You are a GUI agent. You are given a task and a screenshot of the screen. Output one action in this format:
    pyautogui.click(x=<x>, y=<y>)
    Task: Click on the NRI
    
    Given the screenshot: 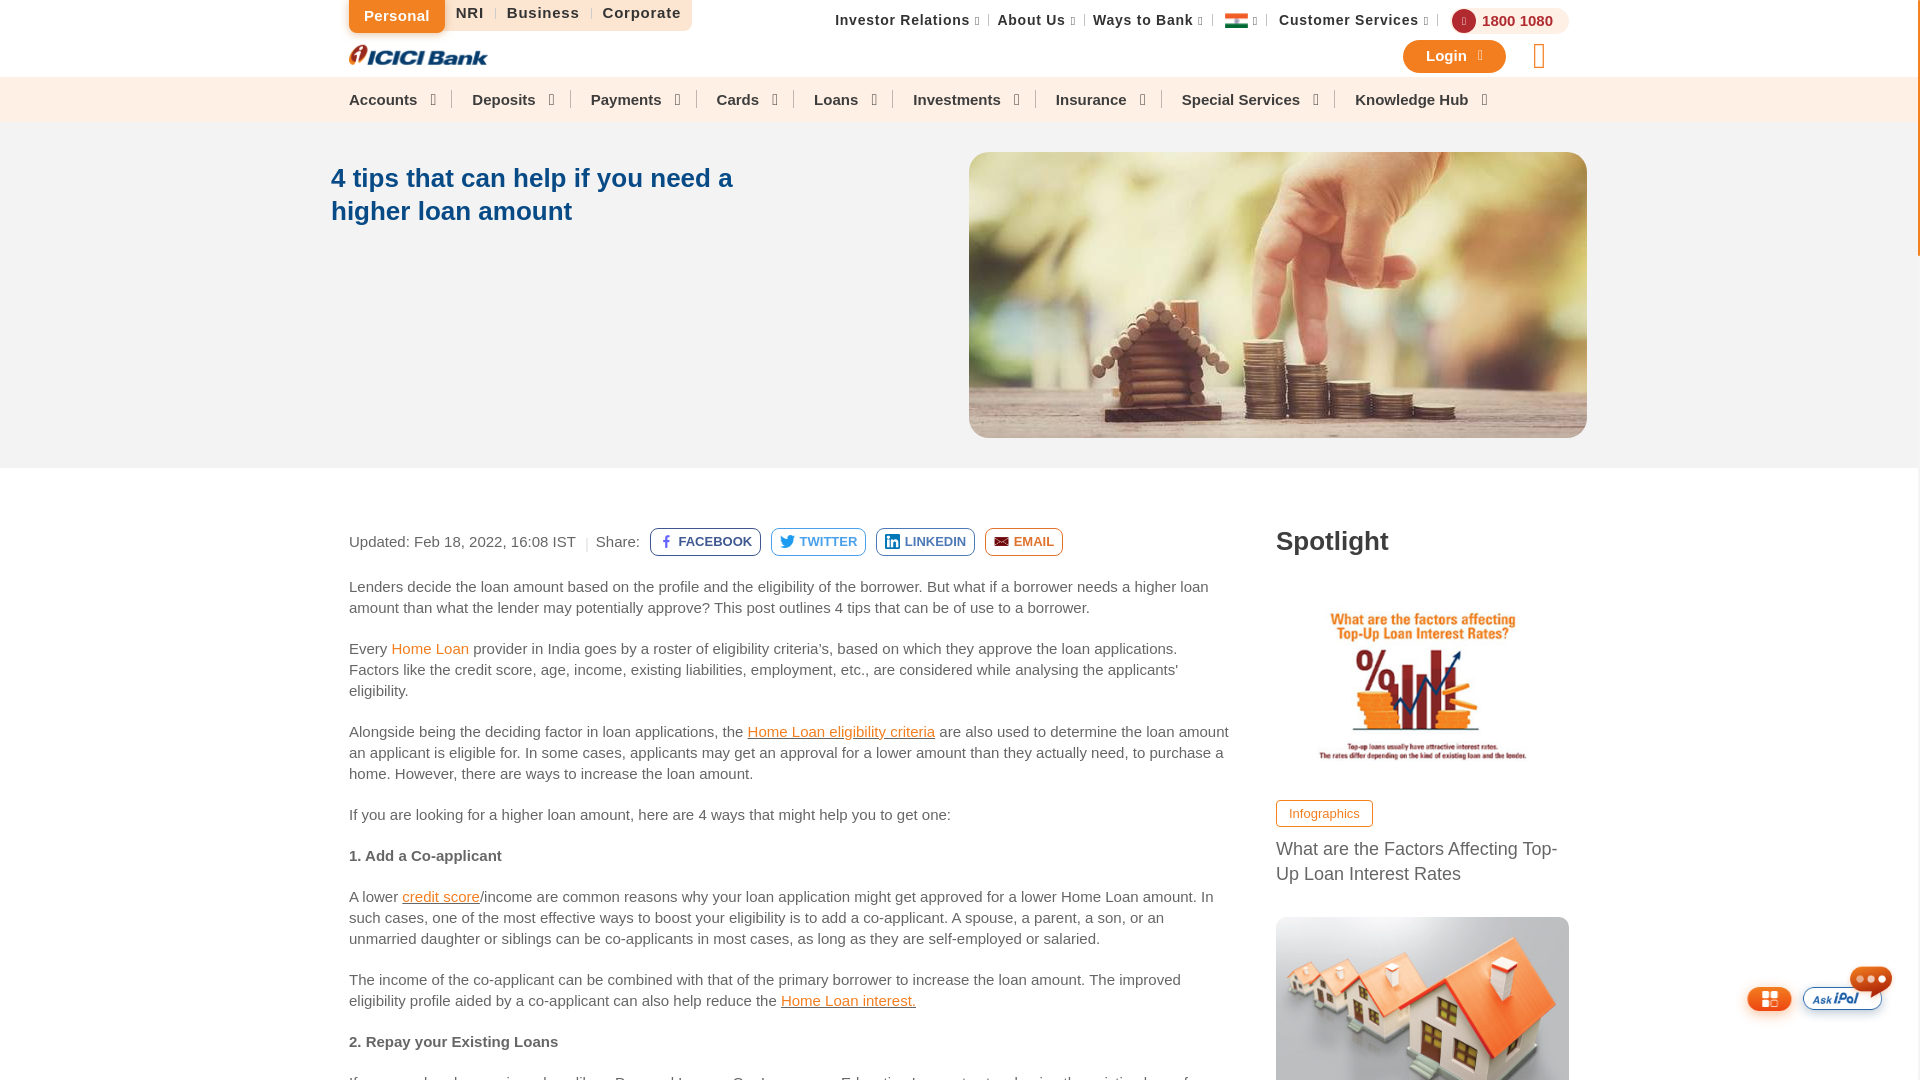 What is the action you would take?
    pyautogui.click(x=470, y=13)
    